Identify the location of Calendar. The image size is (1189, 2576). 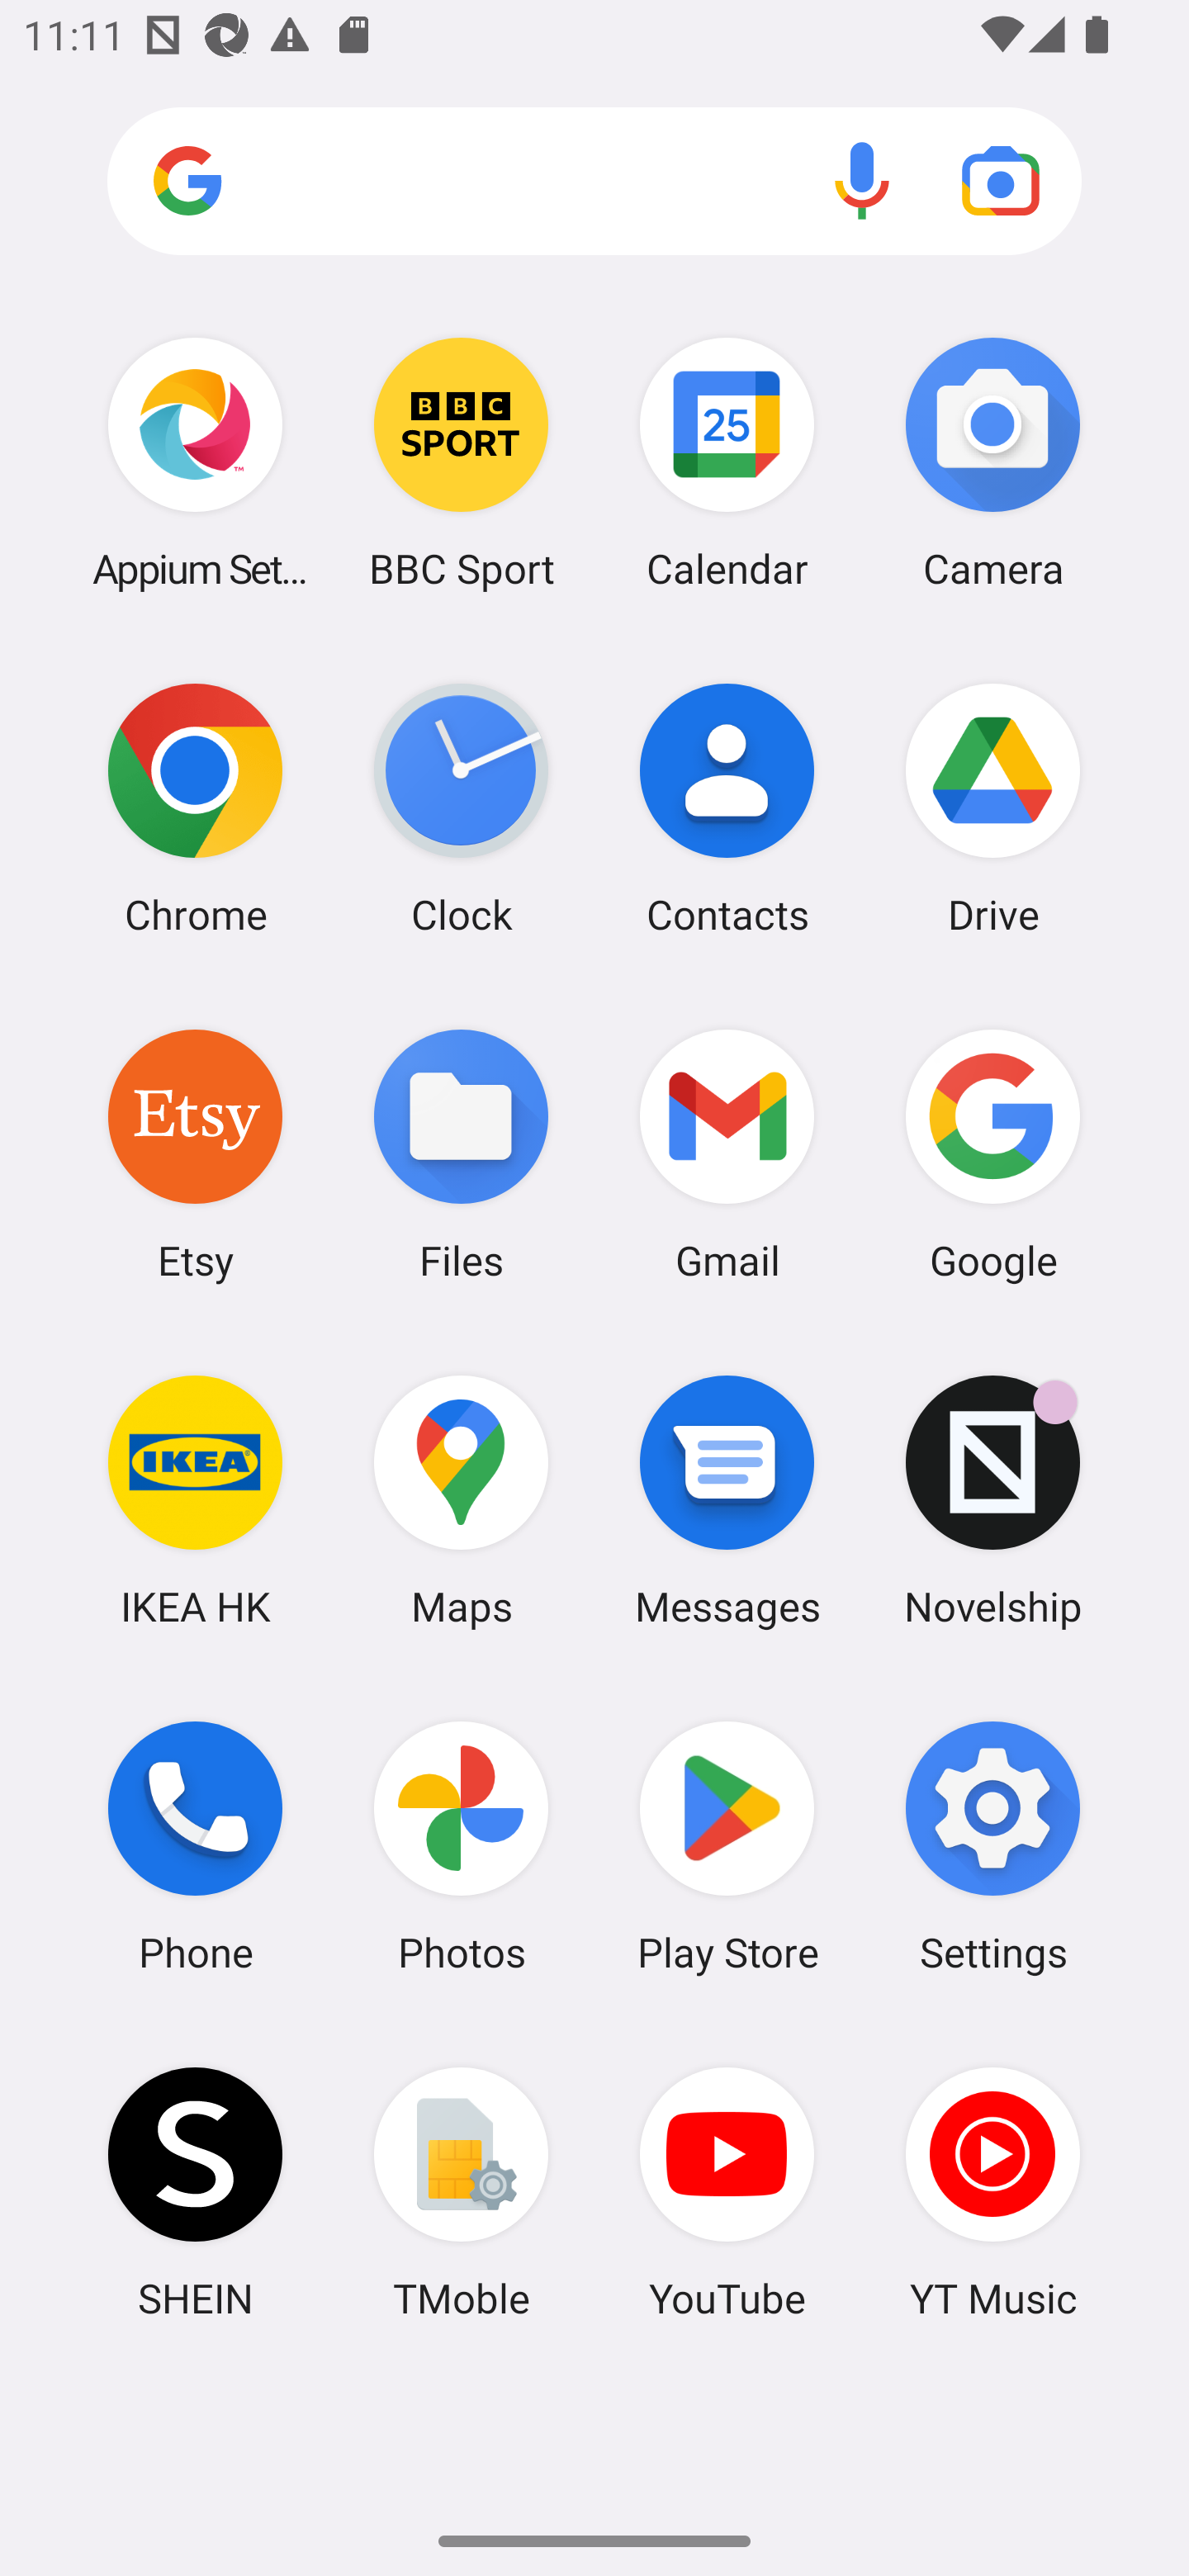
(727, 462).